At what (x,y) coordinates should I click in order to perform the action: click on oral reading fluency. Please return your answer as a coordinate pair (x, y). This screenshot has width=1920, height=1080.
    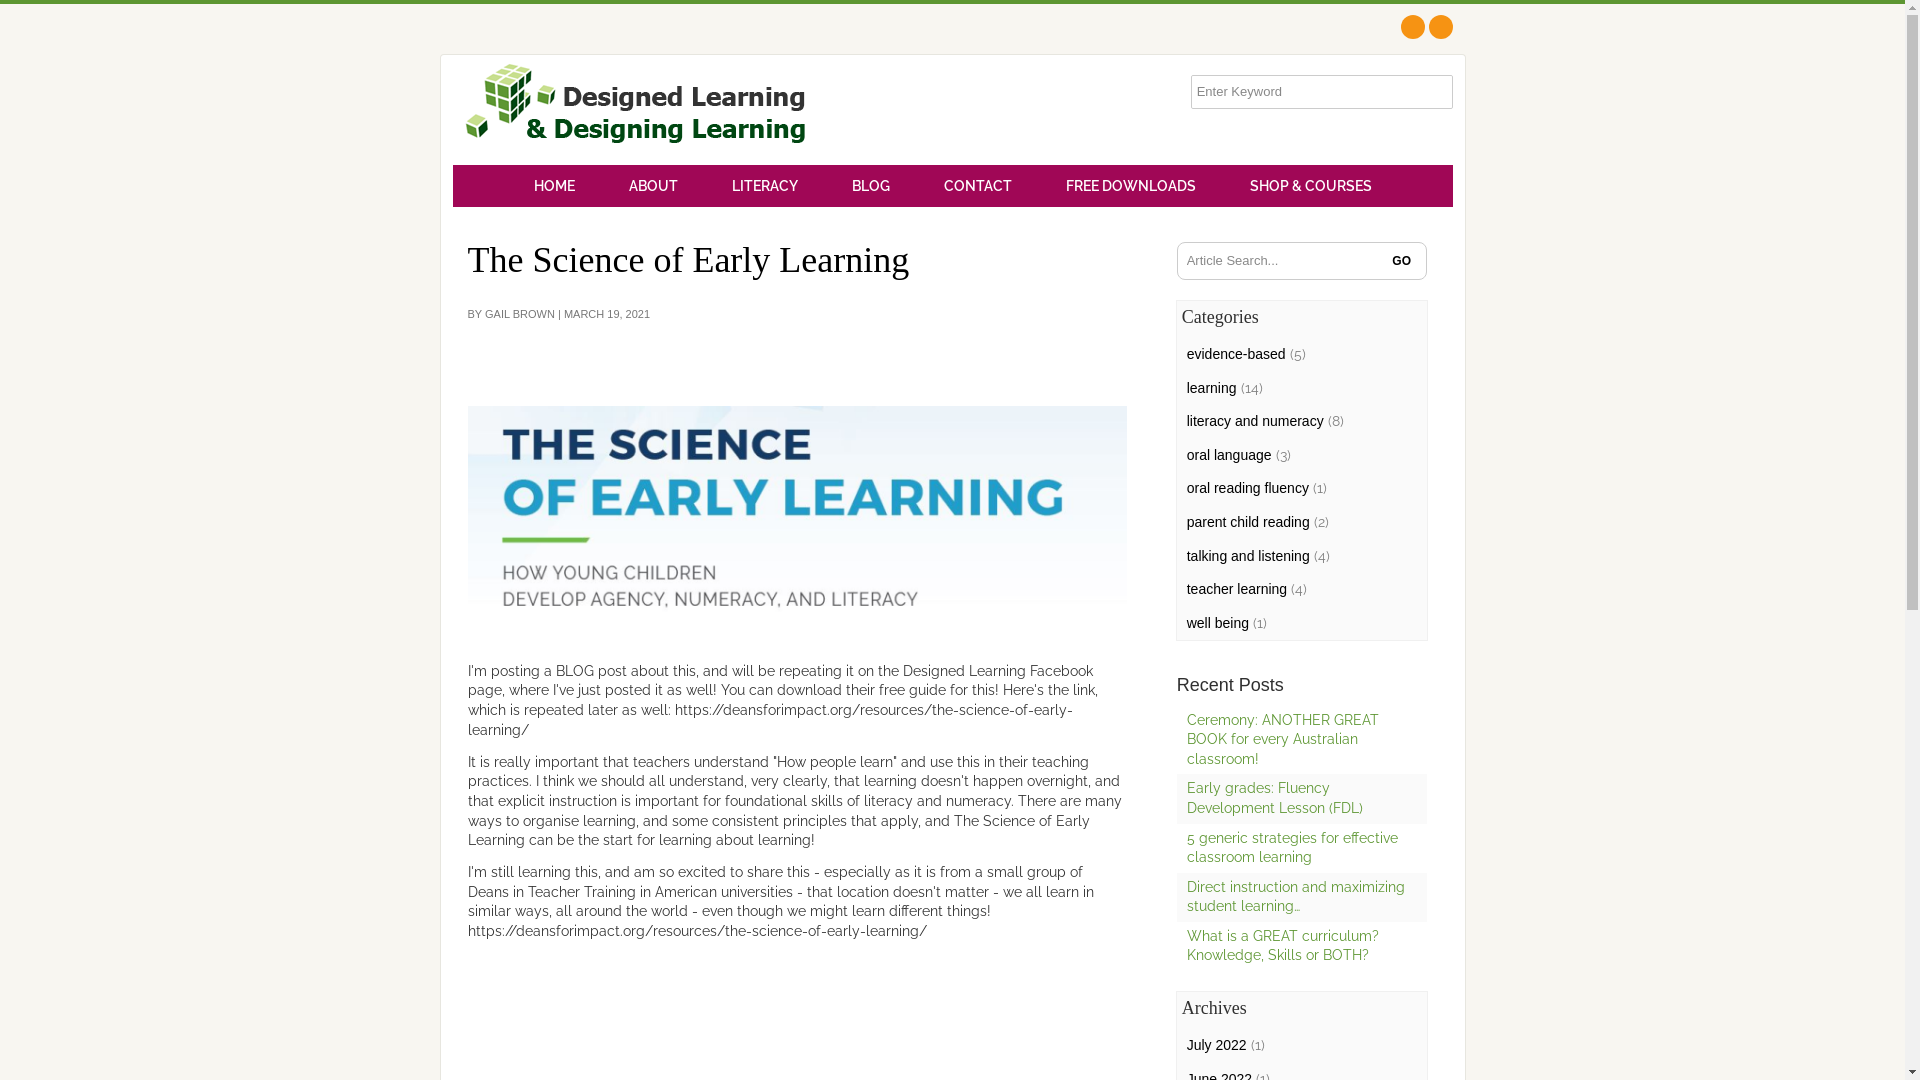
    Looking at the image, I should click on (1248, 488).